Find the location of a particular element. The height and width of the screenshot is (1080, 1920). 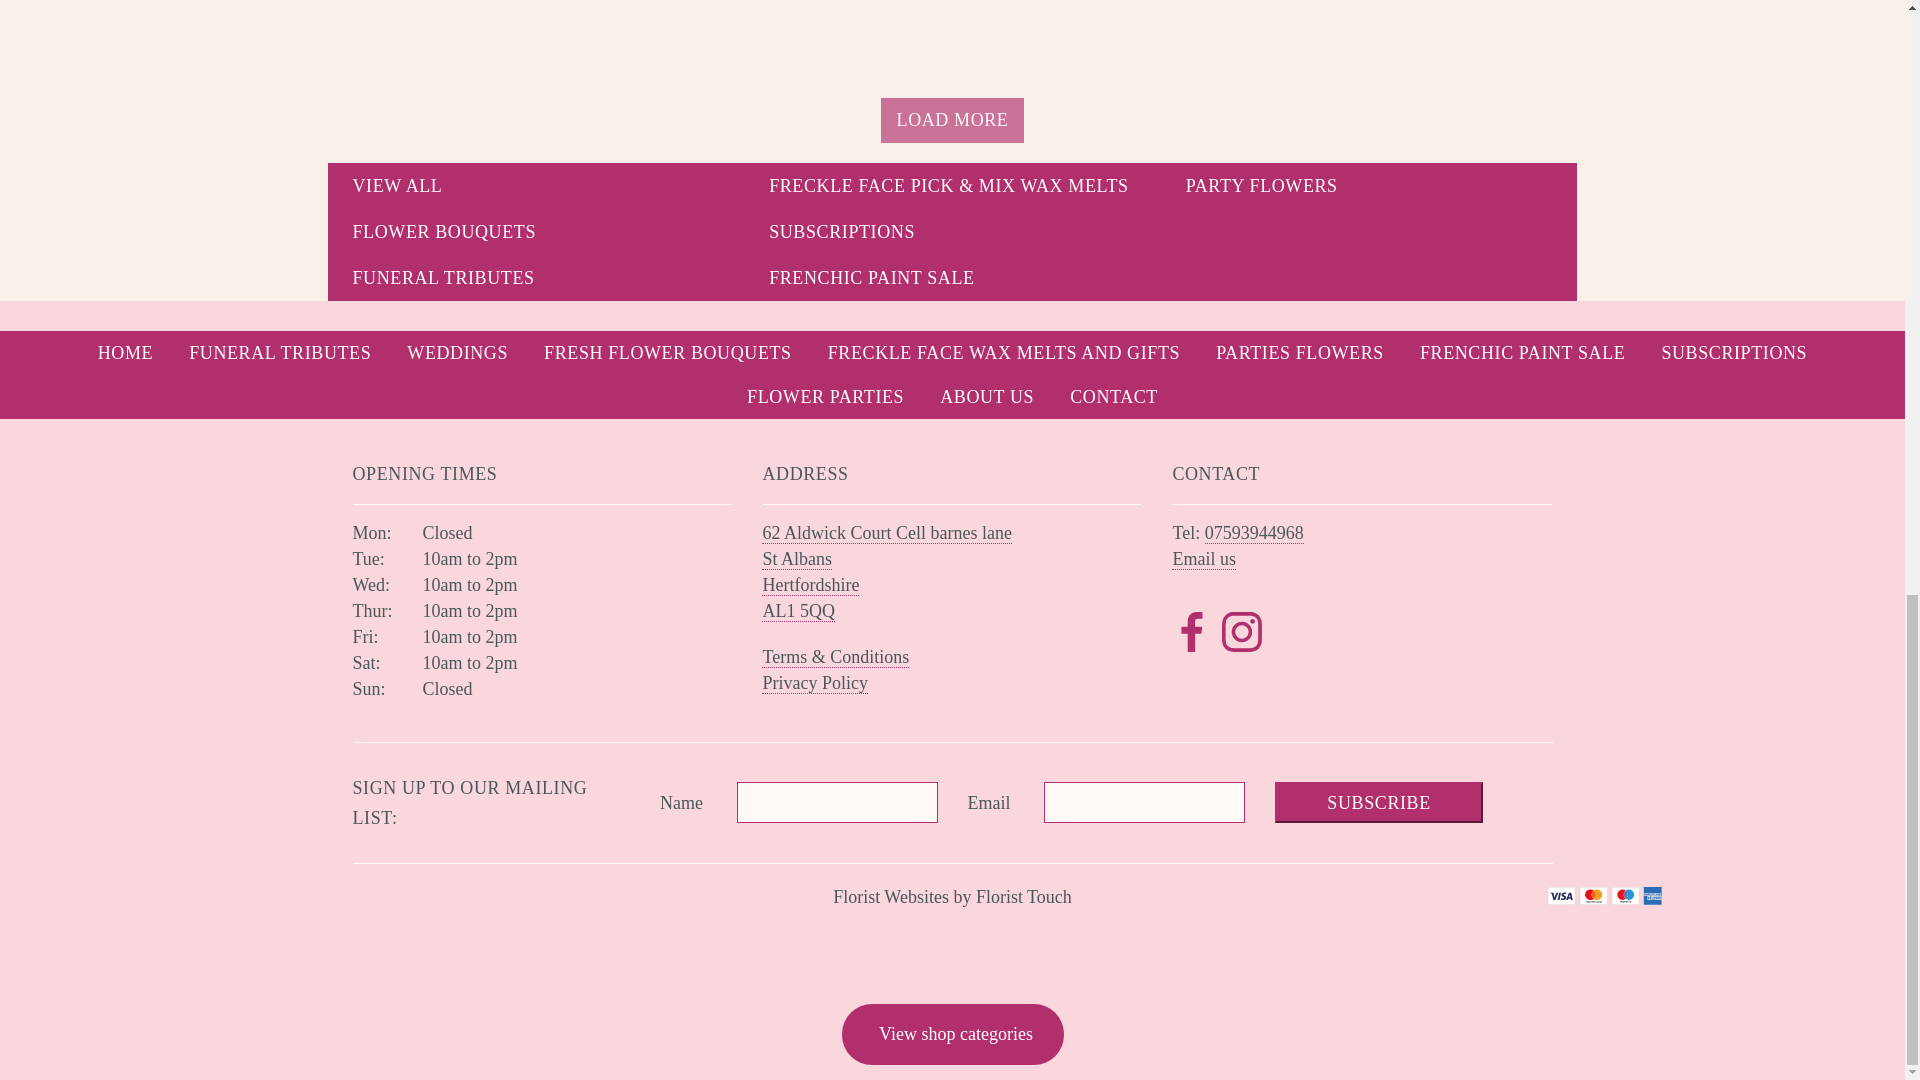

FUNERAL TRIBUTES is located at coordinates (536, 278).